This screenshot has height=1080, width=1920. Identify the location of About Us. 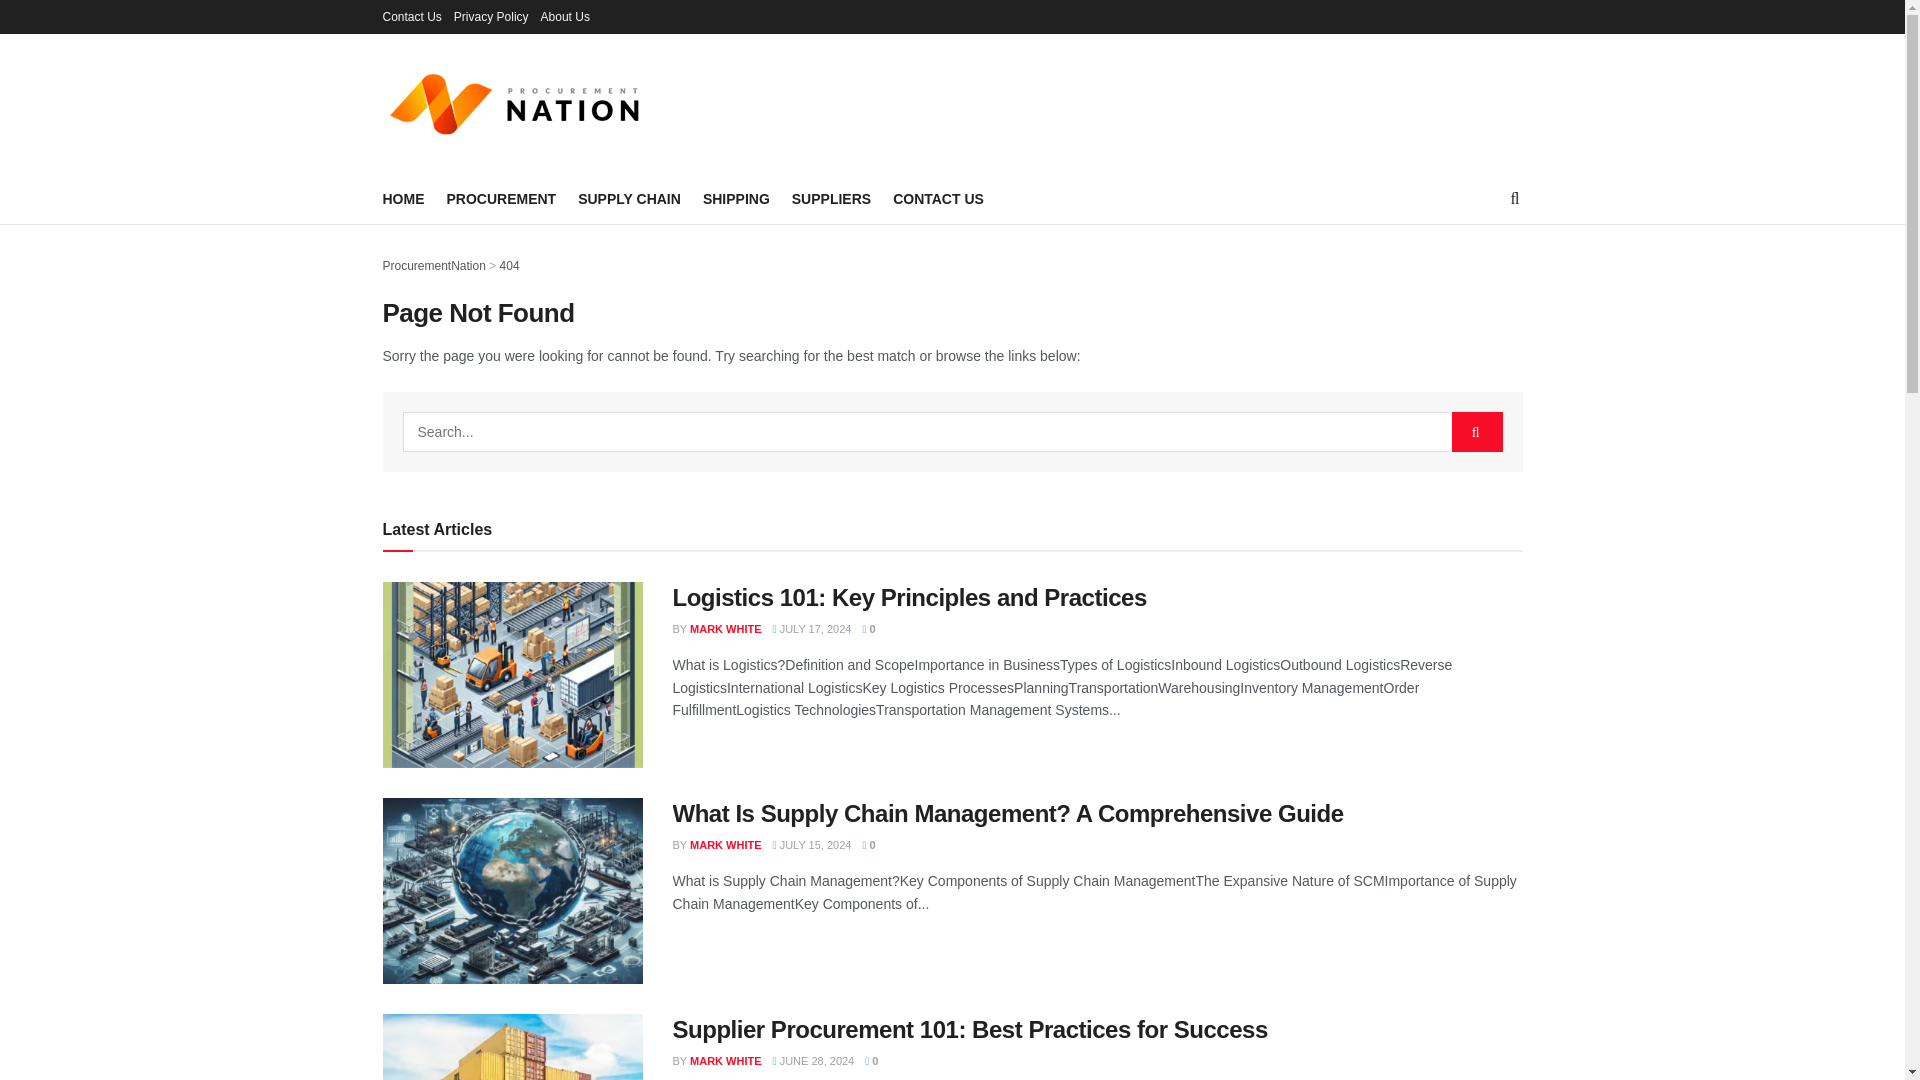
(565, 16).